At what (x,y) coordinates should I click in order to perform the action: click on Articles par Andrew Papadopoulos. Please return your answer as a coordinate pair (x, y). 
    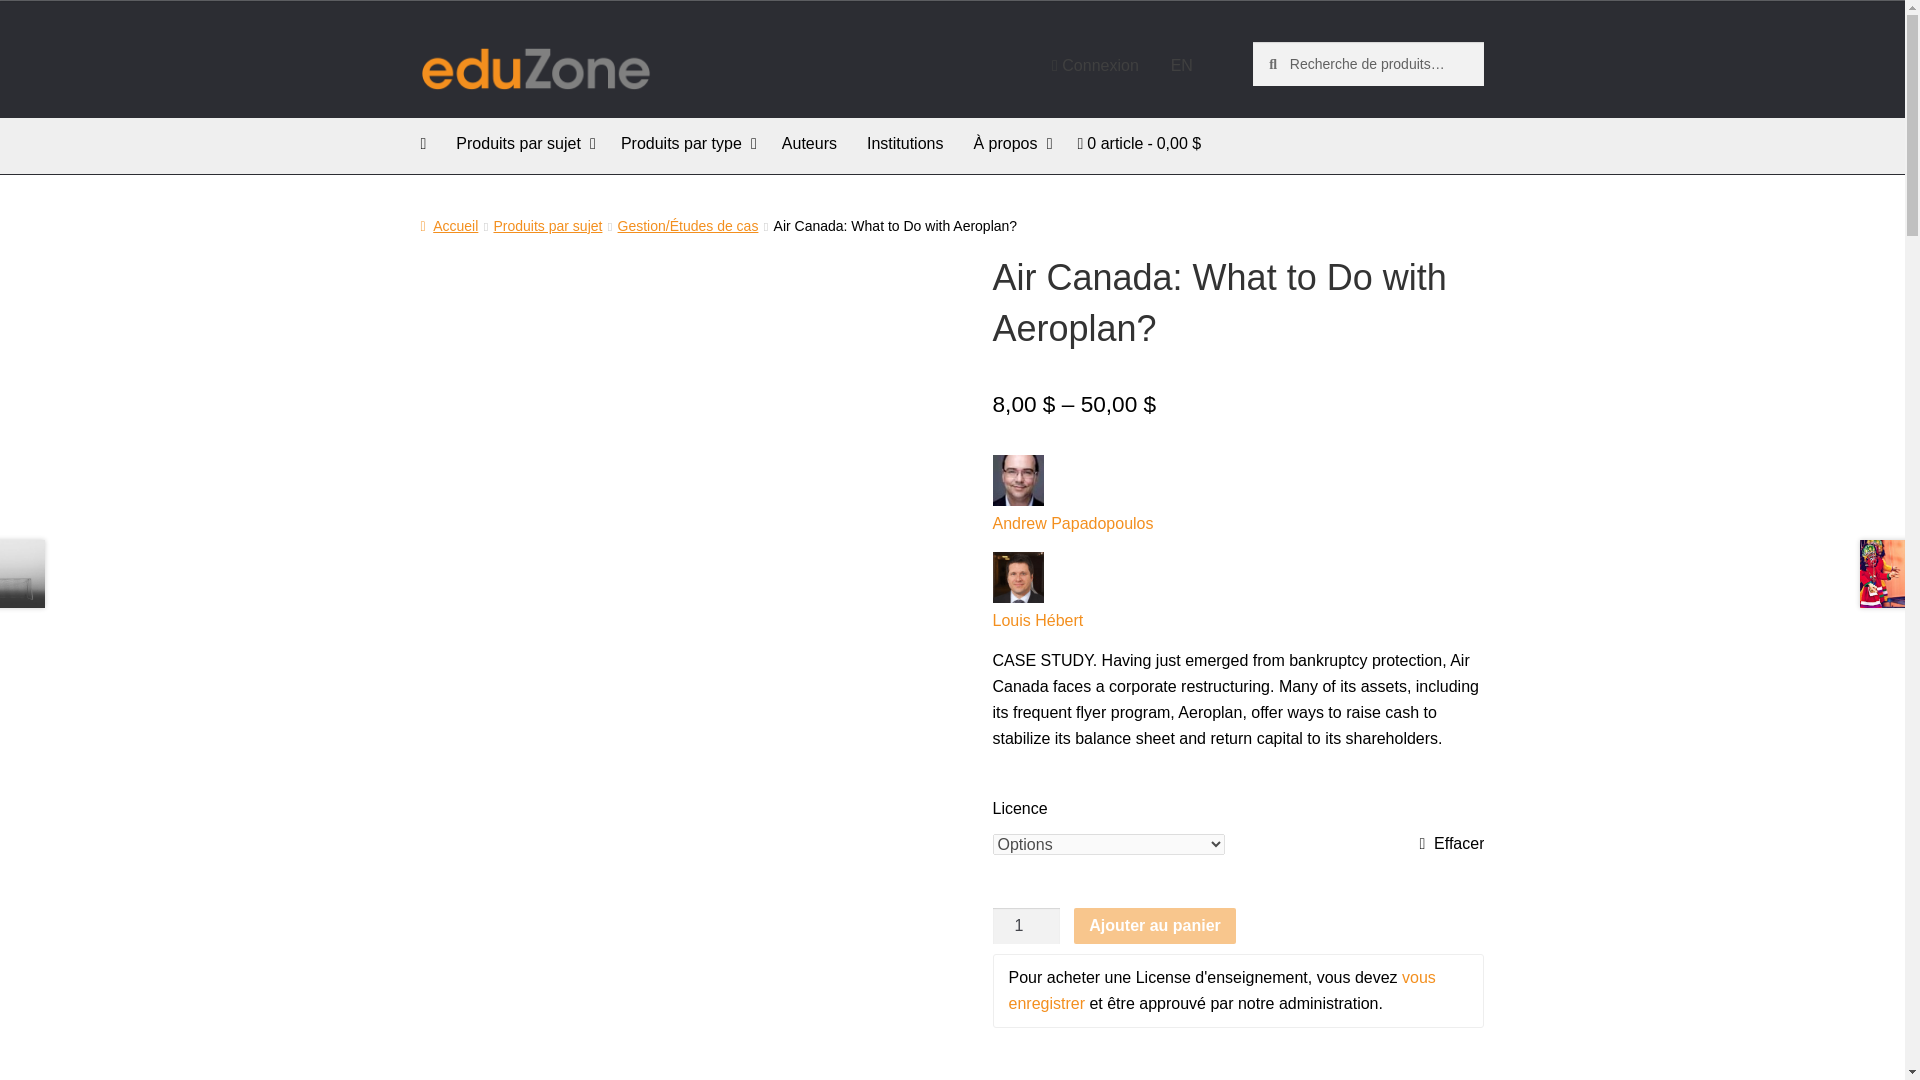
    Looking at the image, I should click on (1238, 523).